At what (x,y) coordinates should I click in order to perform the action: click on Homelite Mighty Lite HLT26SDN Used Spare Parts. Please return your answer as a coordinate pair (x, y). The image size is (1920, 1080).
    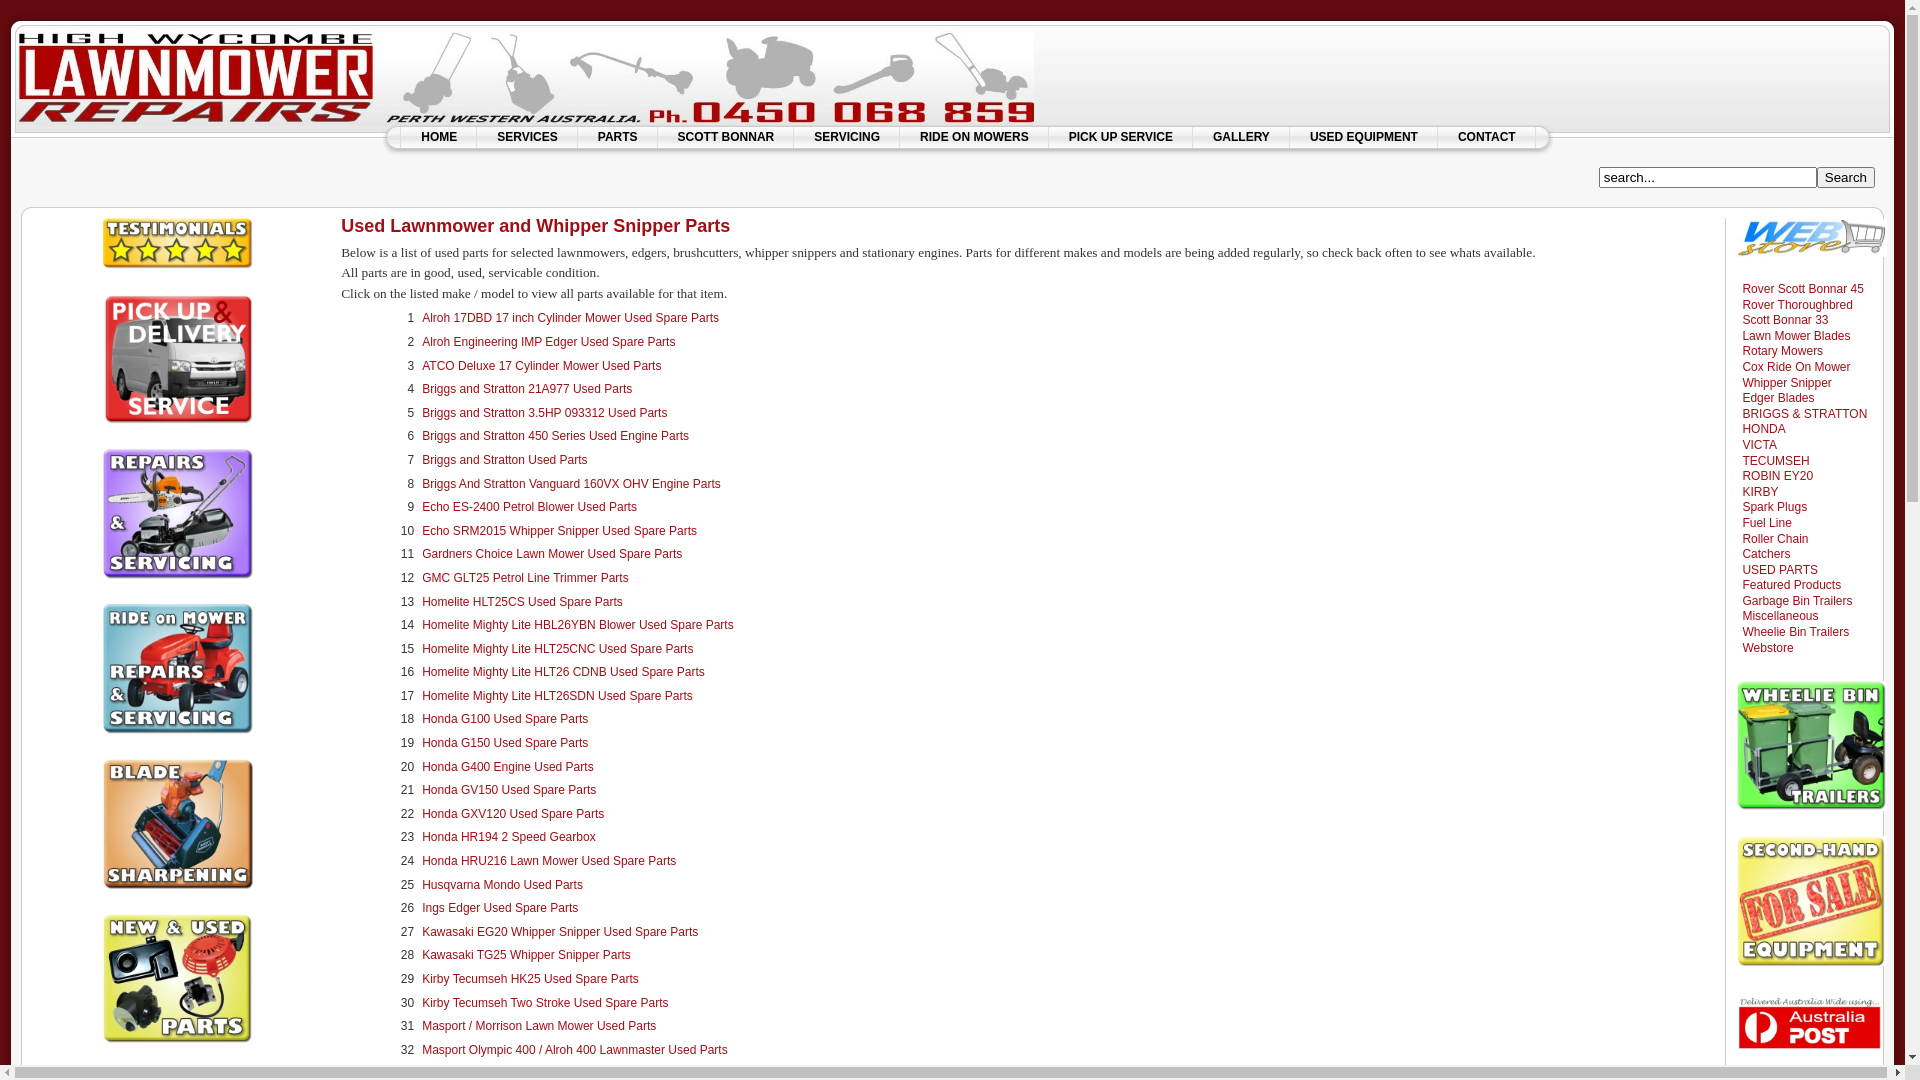
    Looking at the image, I should click on (558, 696).